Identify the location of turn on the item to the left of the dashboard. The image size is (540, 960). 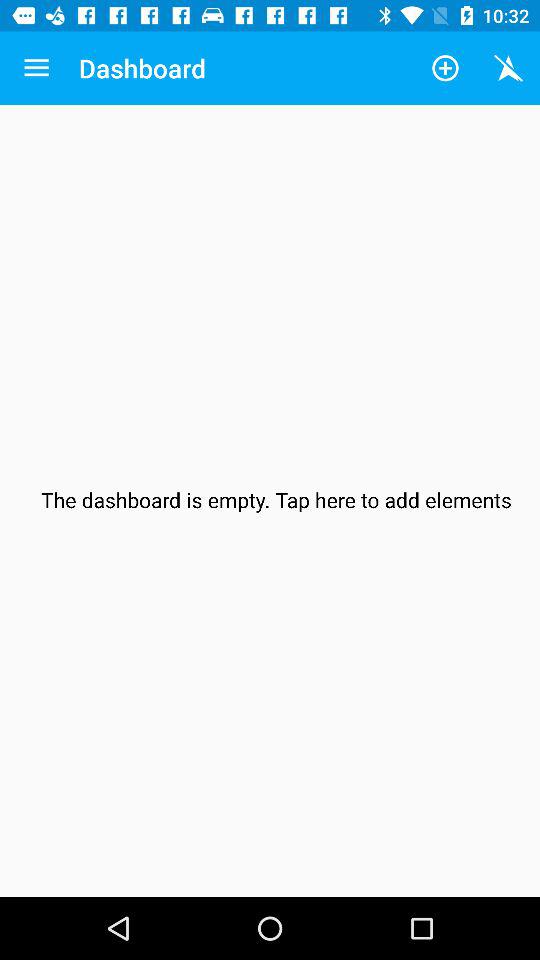
(36, 68).